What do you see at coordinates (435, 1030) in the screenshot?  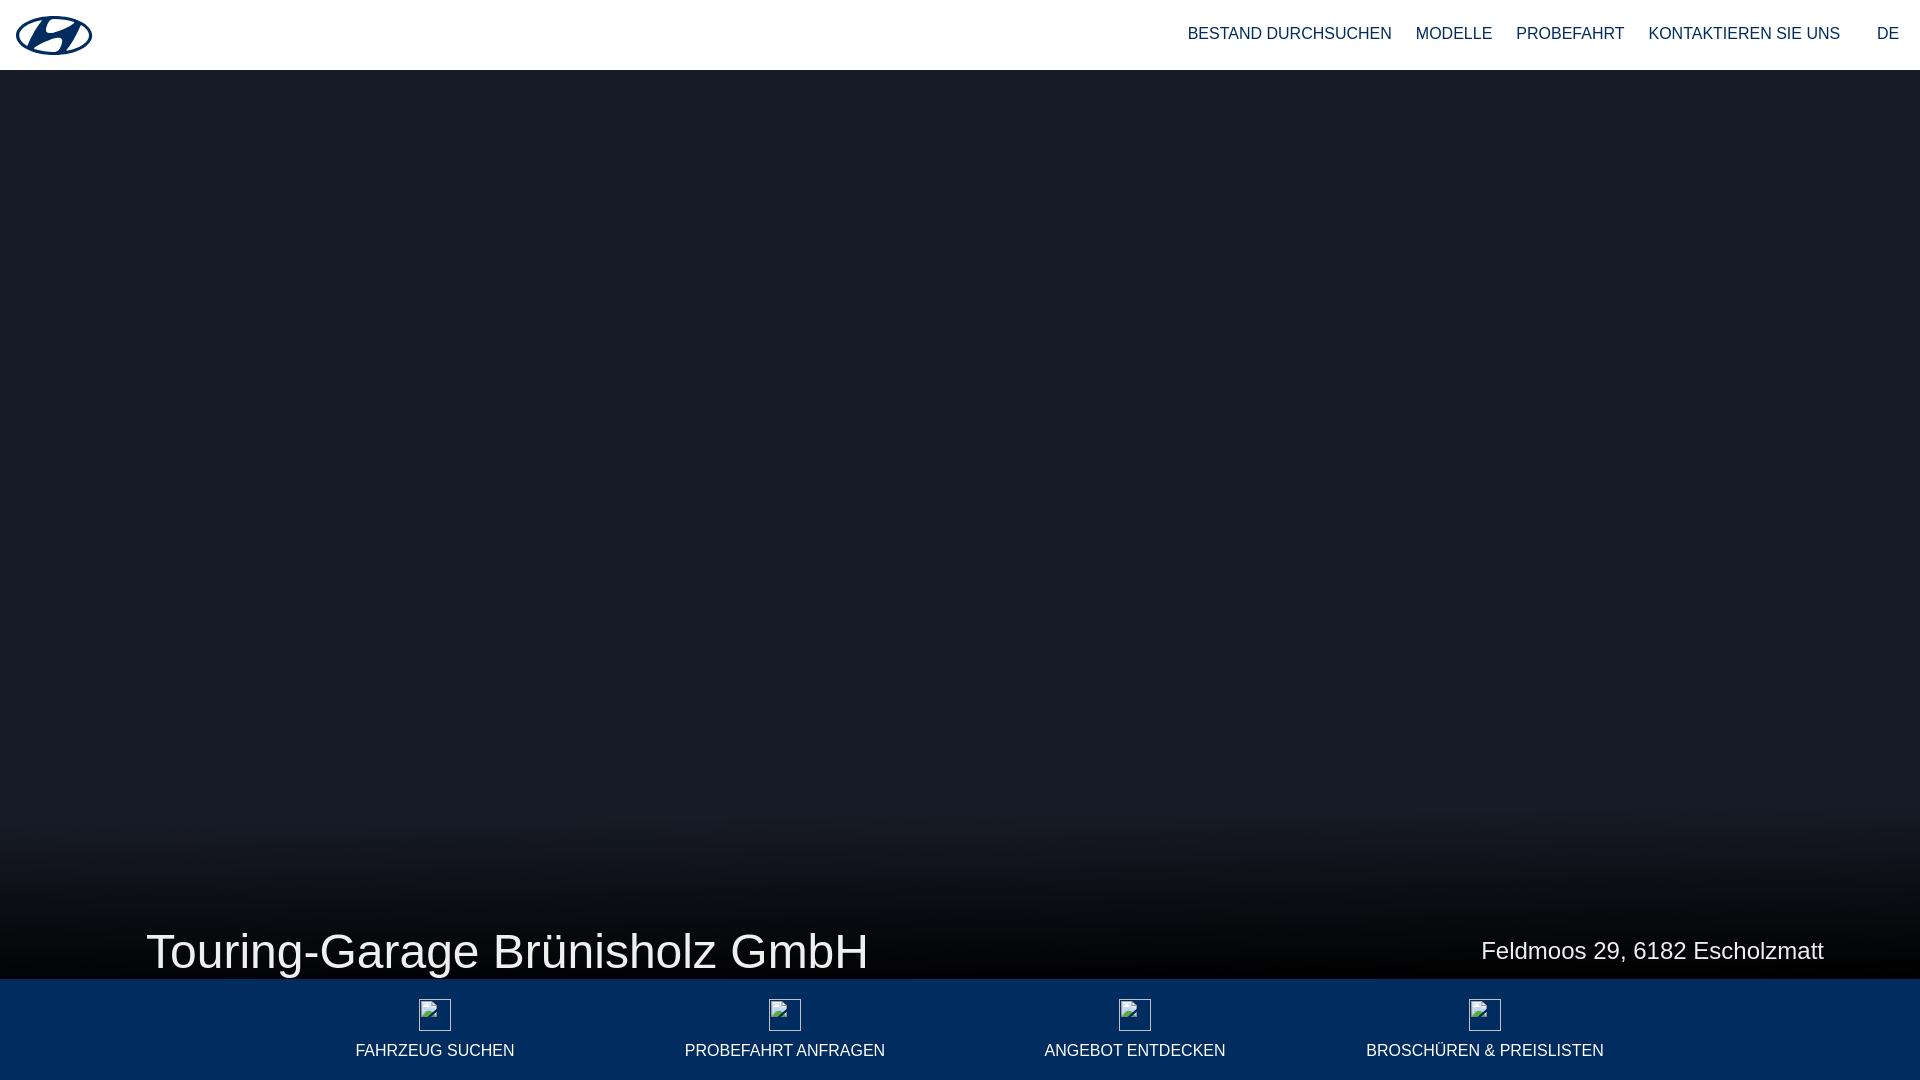 I see `FAHRZEUG SUCHEN` at bounding box center [435, 1030].